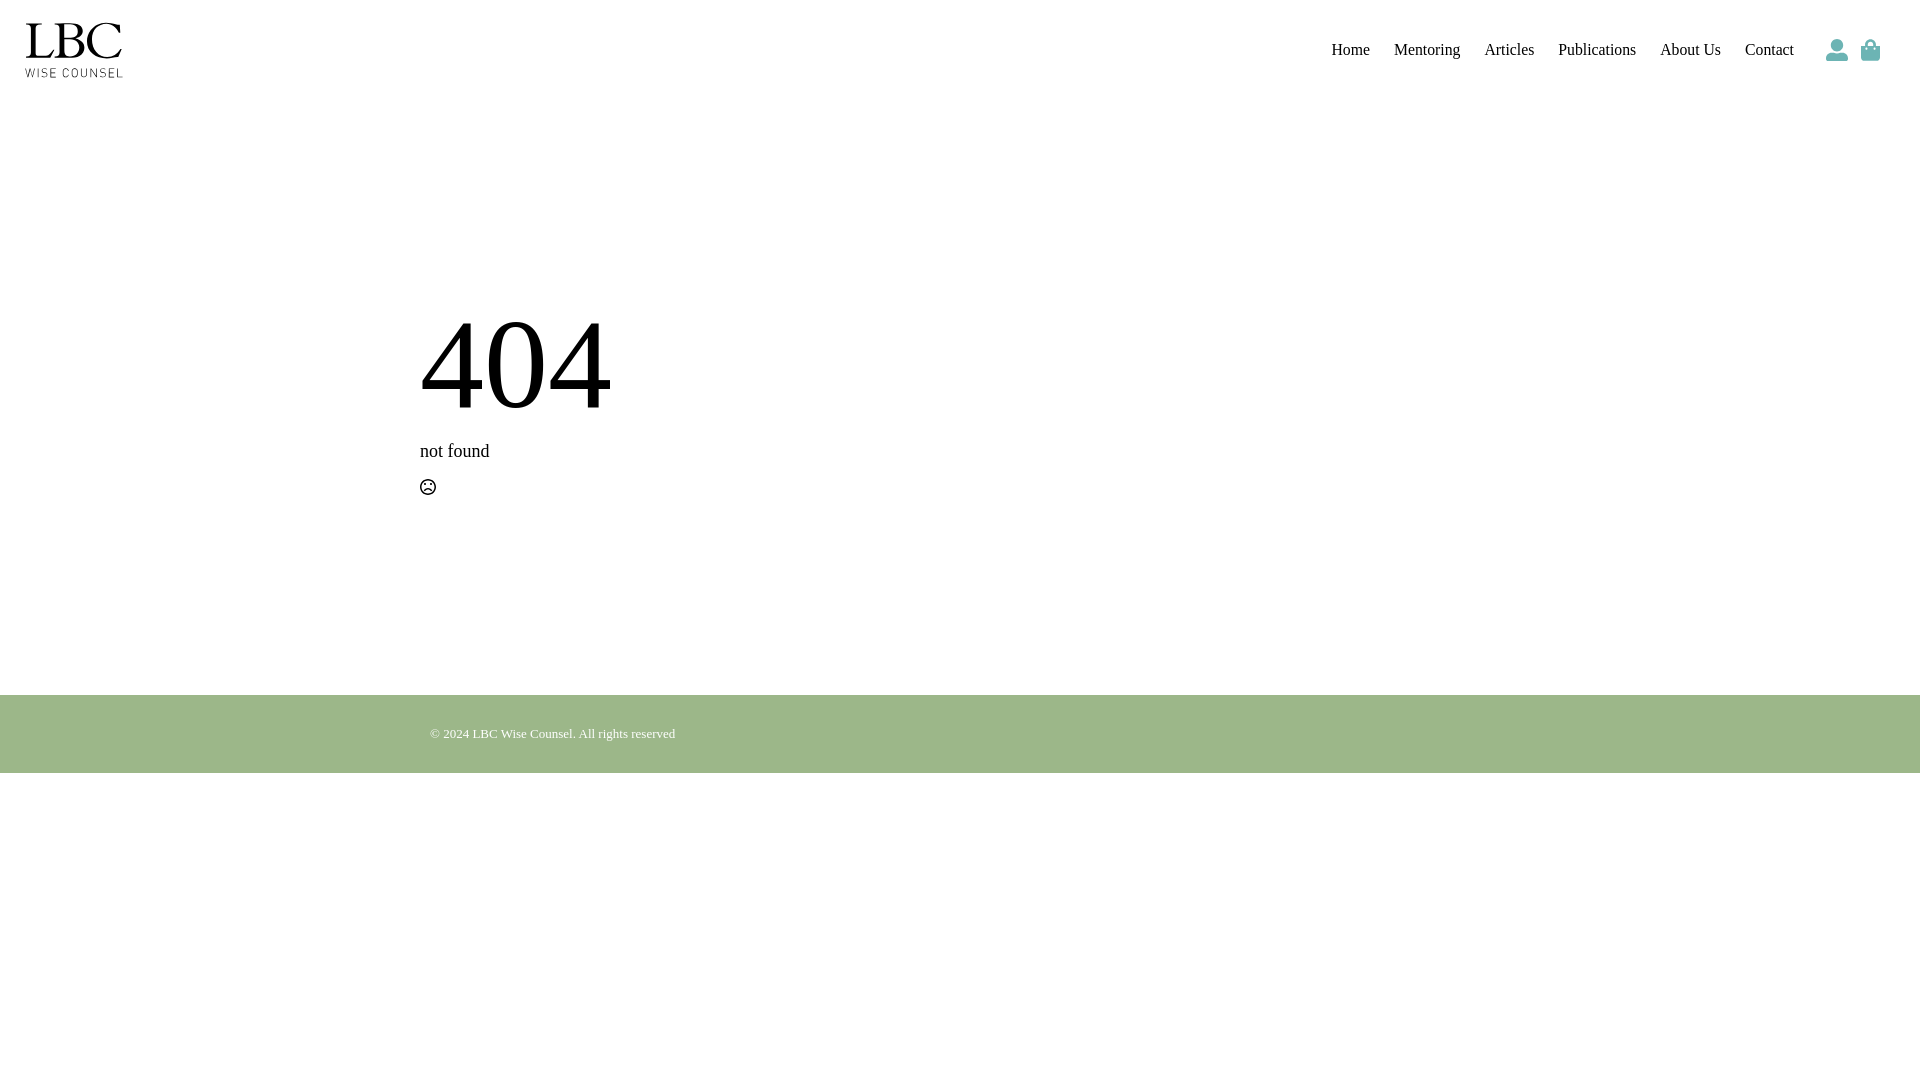 The height and width of the screenshot is (1080, 1920). What do you see at coordinates (1690, 52) in the screenshot?
I see `About Us` at bounding box center [1690, 52].